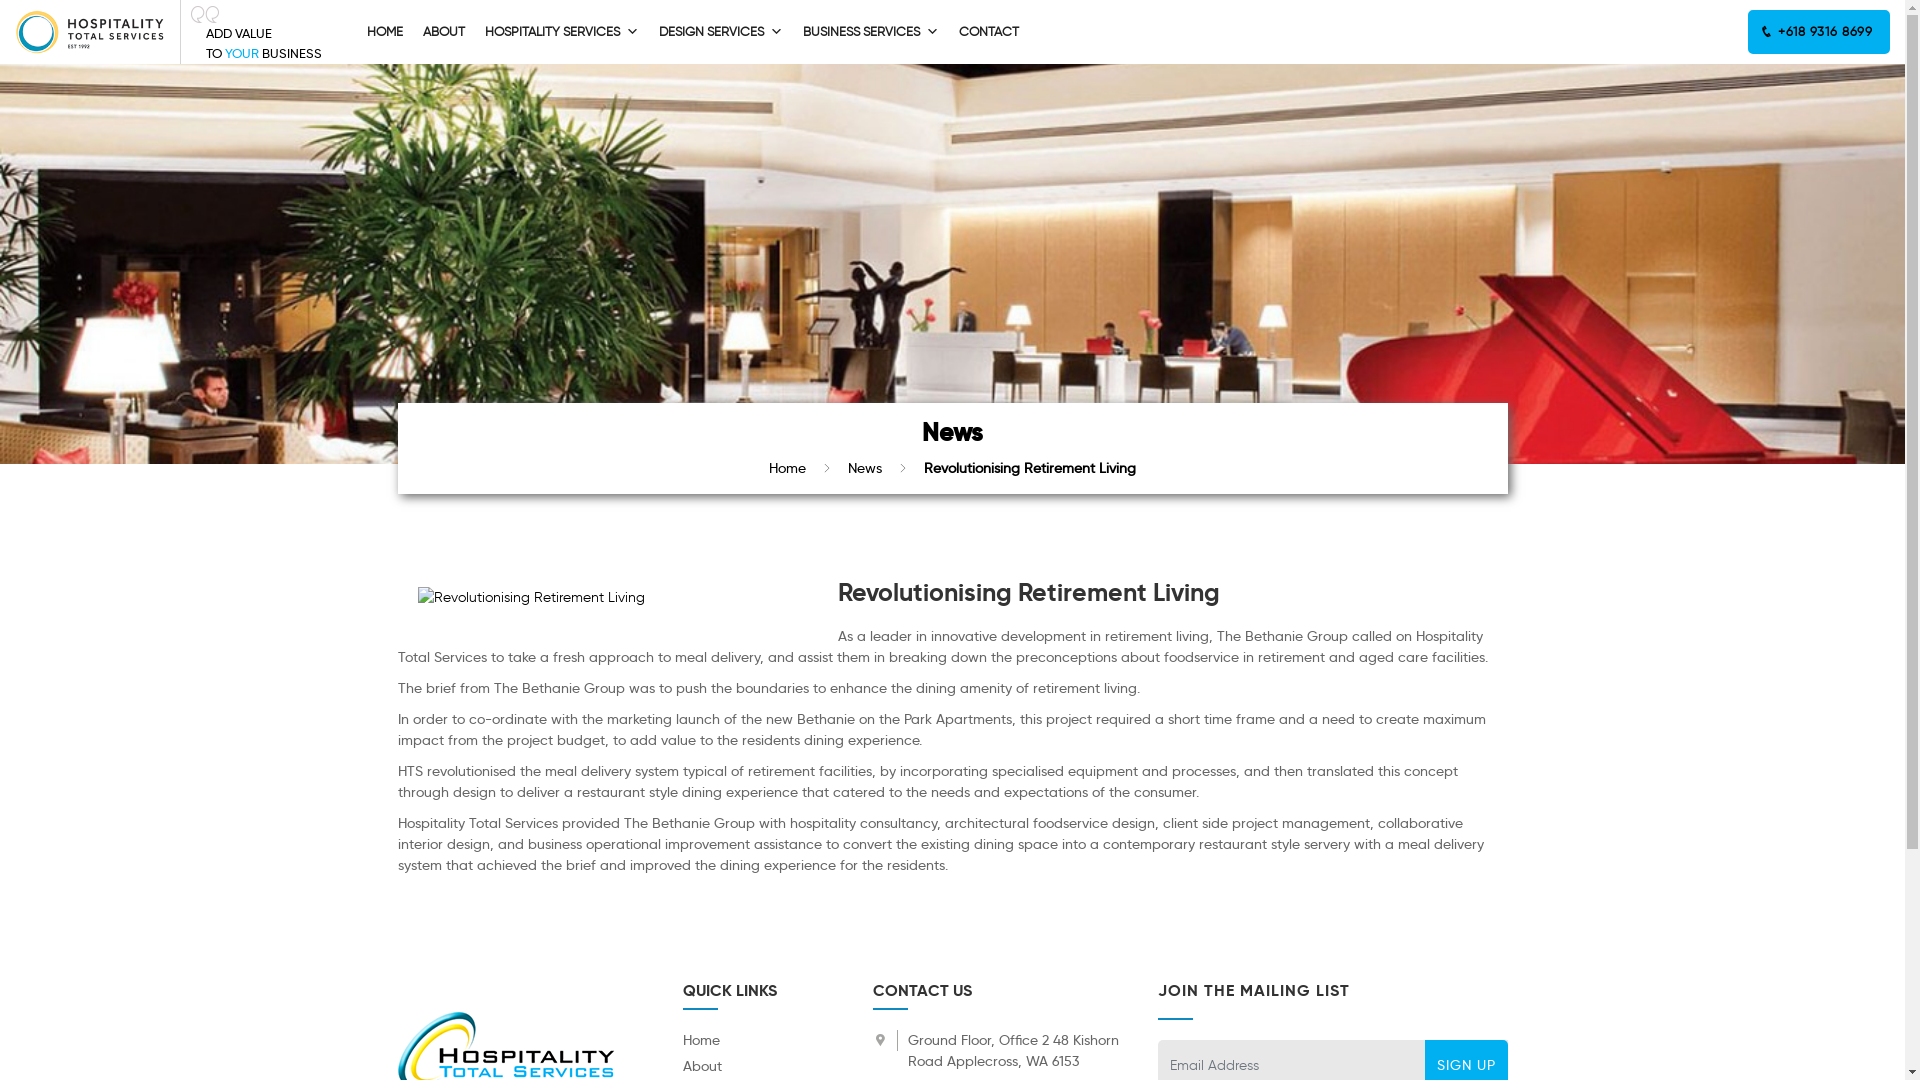  Describe the element at coordinates (788, 468) in the screenshot. I see `Home` at that location.